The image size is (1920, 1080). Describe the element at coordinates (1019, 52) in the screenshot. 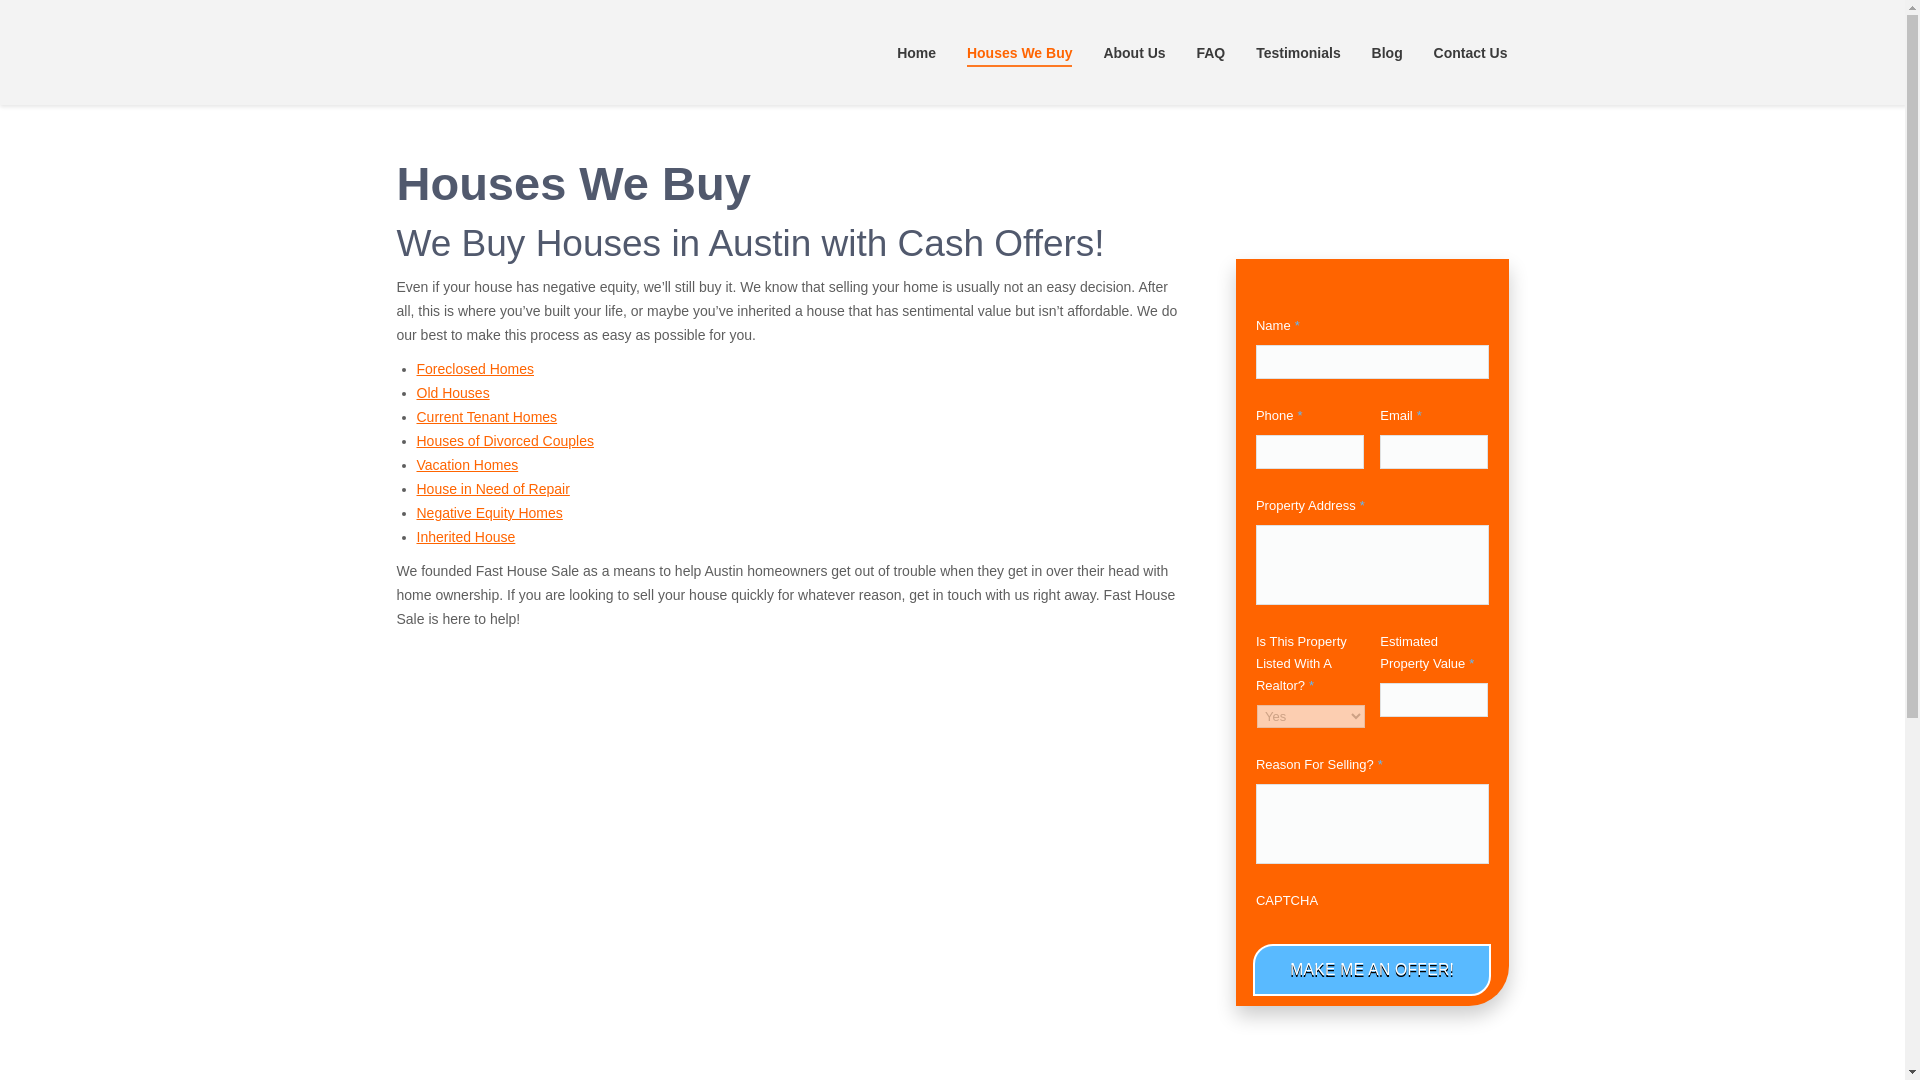

I see `Houses We Buy` at that location.